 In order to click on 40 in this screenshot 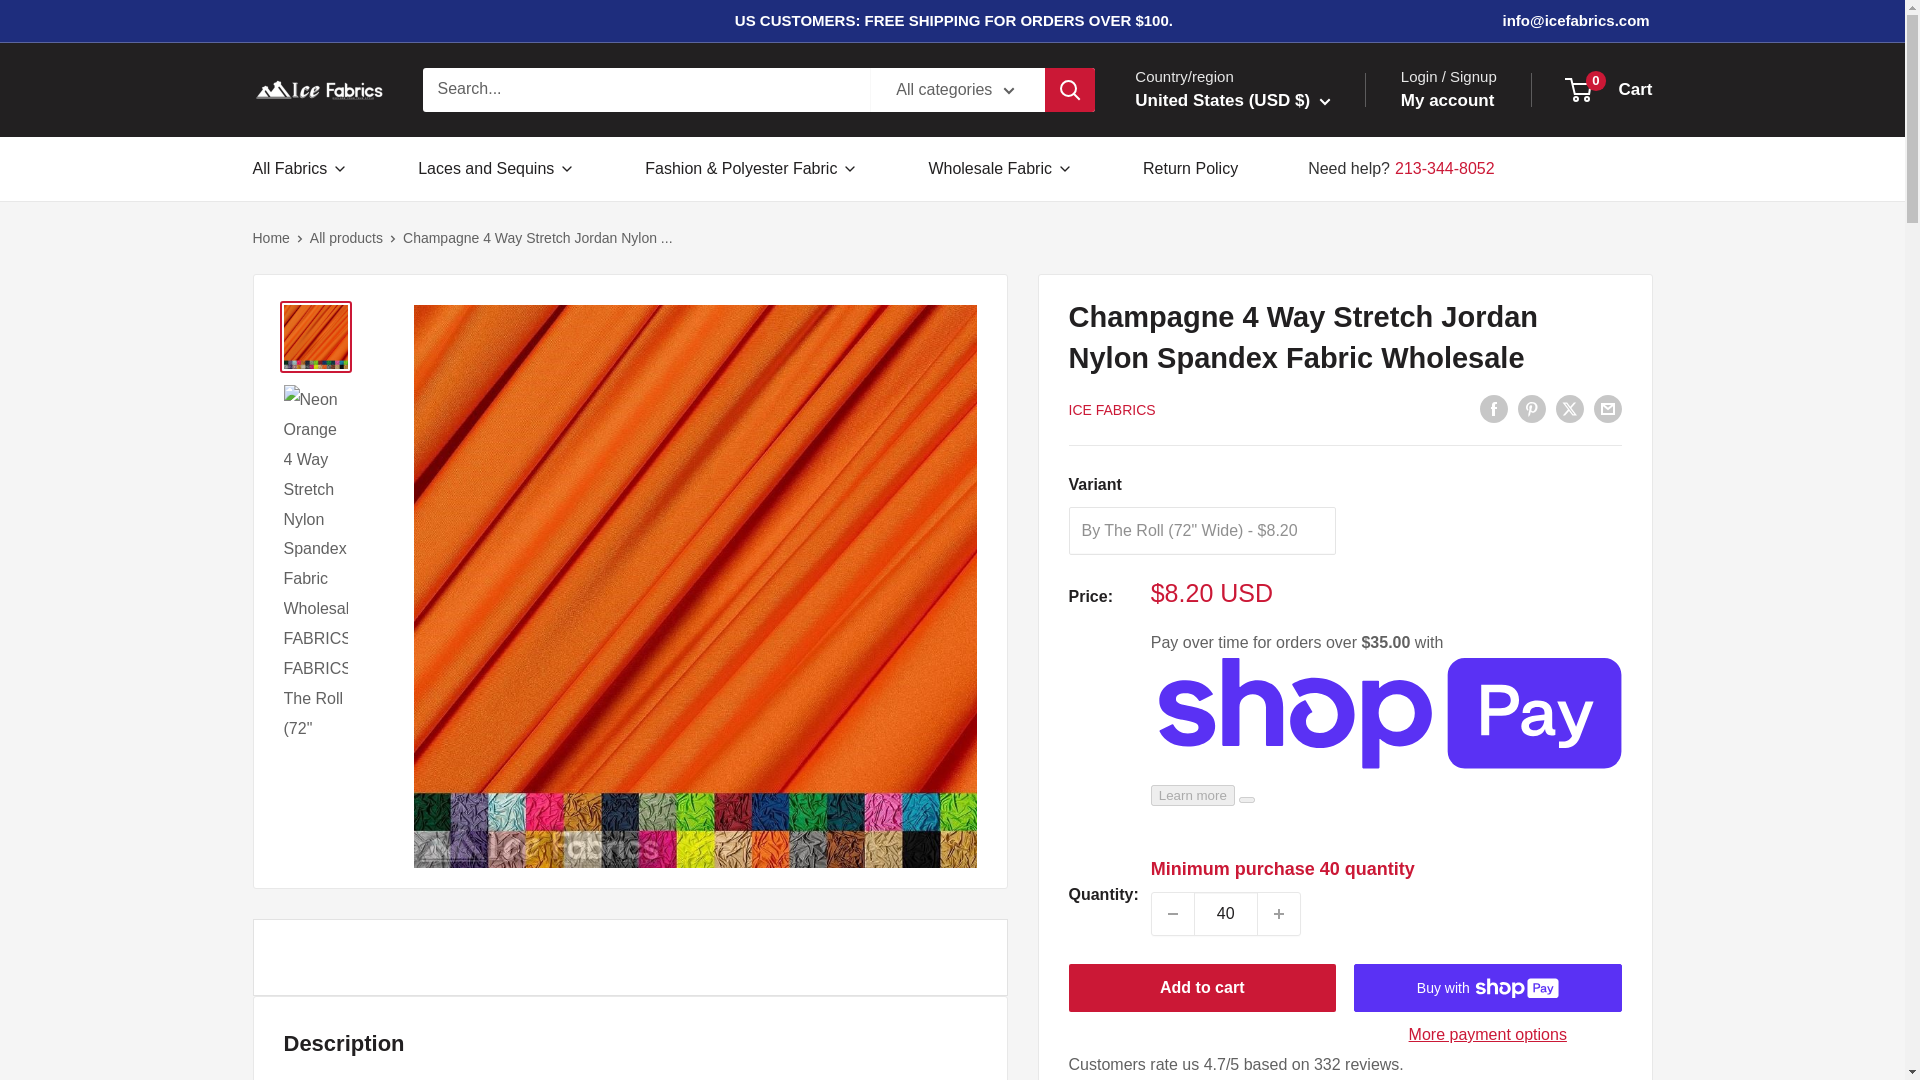, I will do `click(1226, 914)`.